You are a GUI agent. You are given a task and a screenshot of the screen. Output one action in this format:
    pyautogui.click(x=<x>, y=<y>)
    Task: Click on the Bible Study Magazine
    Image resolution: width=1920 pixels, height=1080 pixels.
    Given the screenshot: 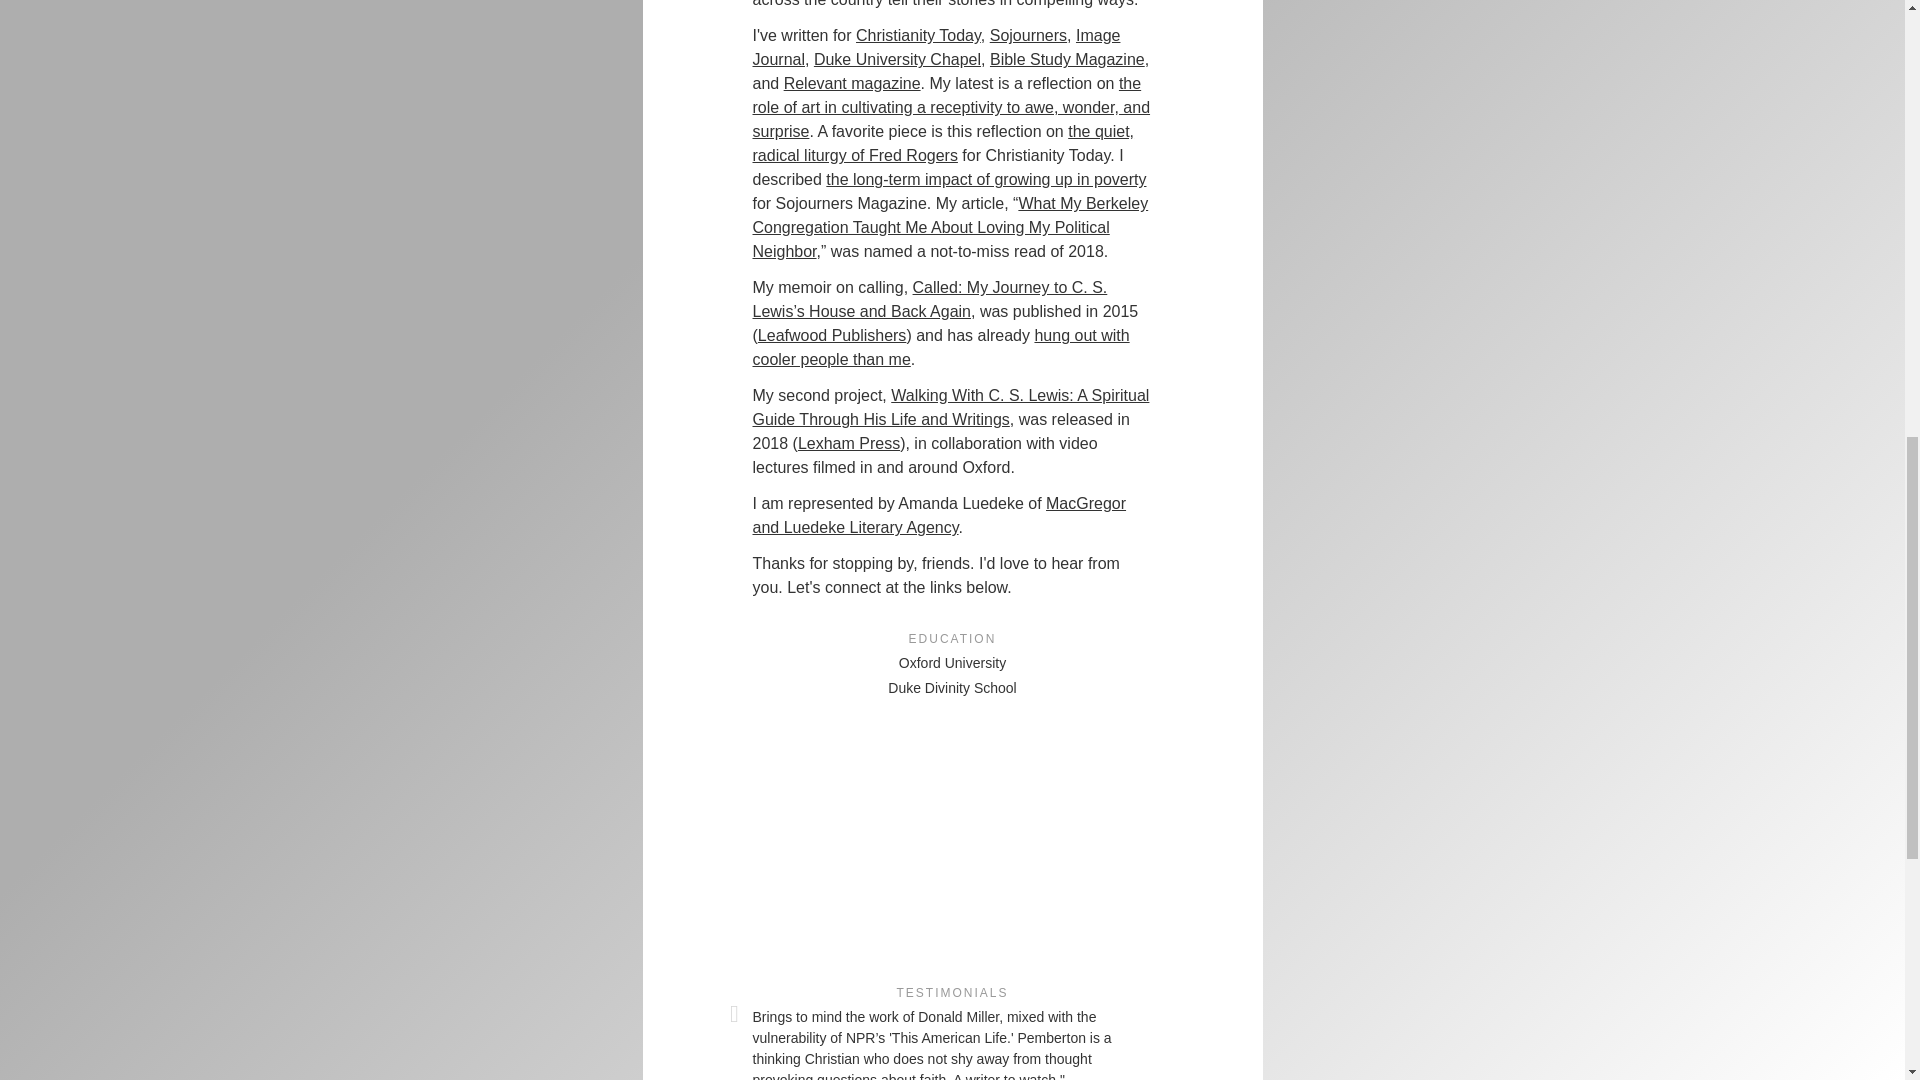 What is the action you would take?
    pyautogui.click(x=1067, y=59)
    